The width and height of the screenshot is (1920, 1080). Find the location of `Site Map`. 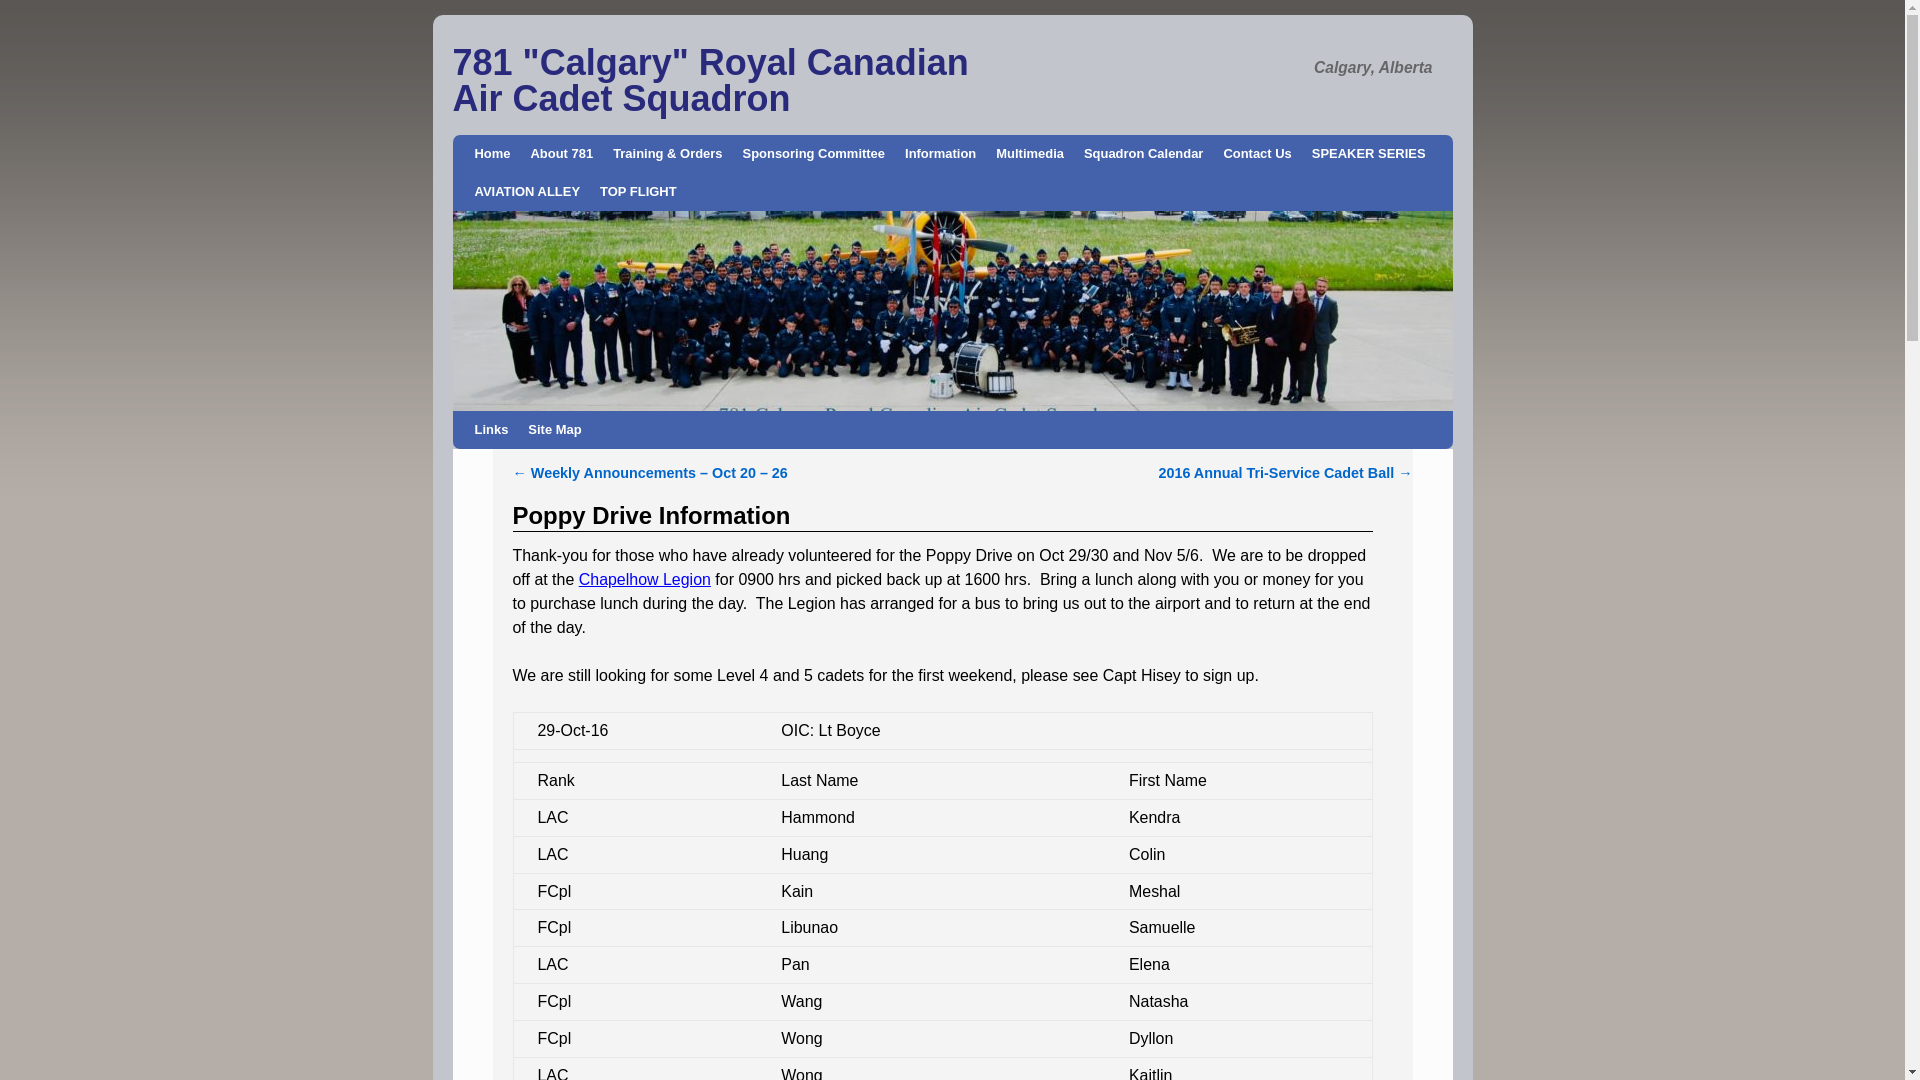

Site Map is located at coordinates (554, 430).